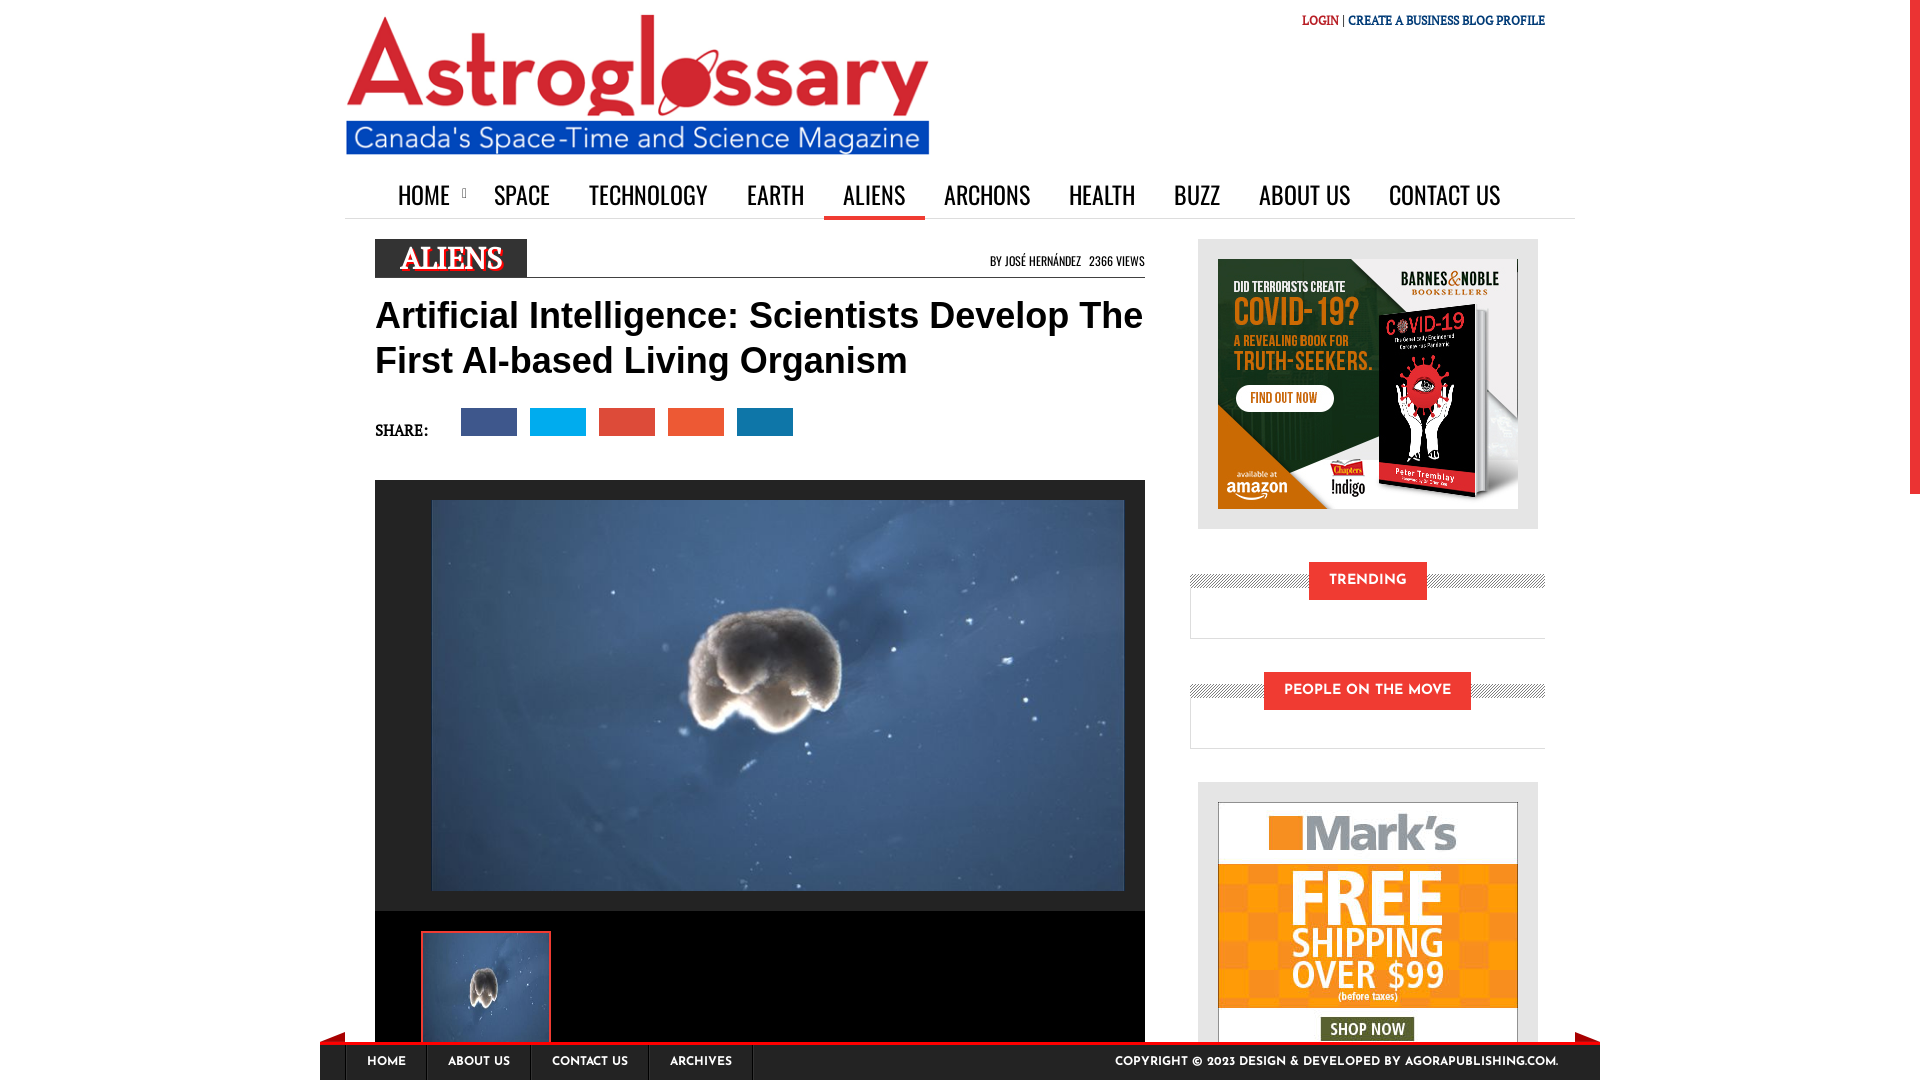 Image resolution: width=1920 pixels, height=1080 pixels. I want to click on HEALTH, so click(1102, 194).